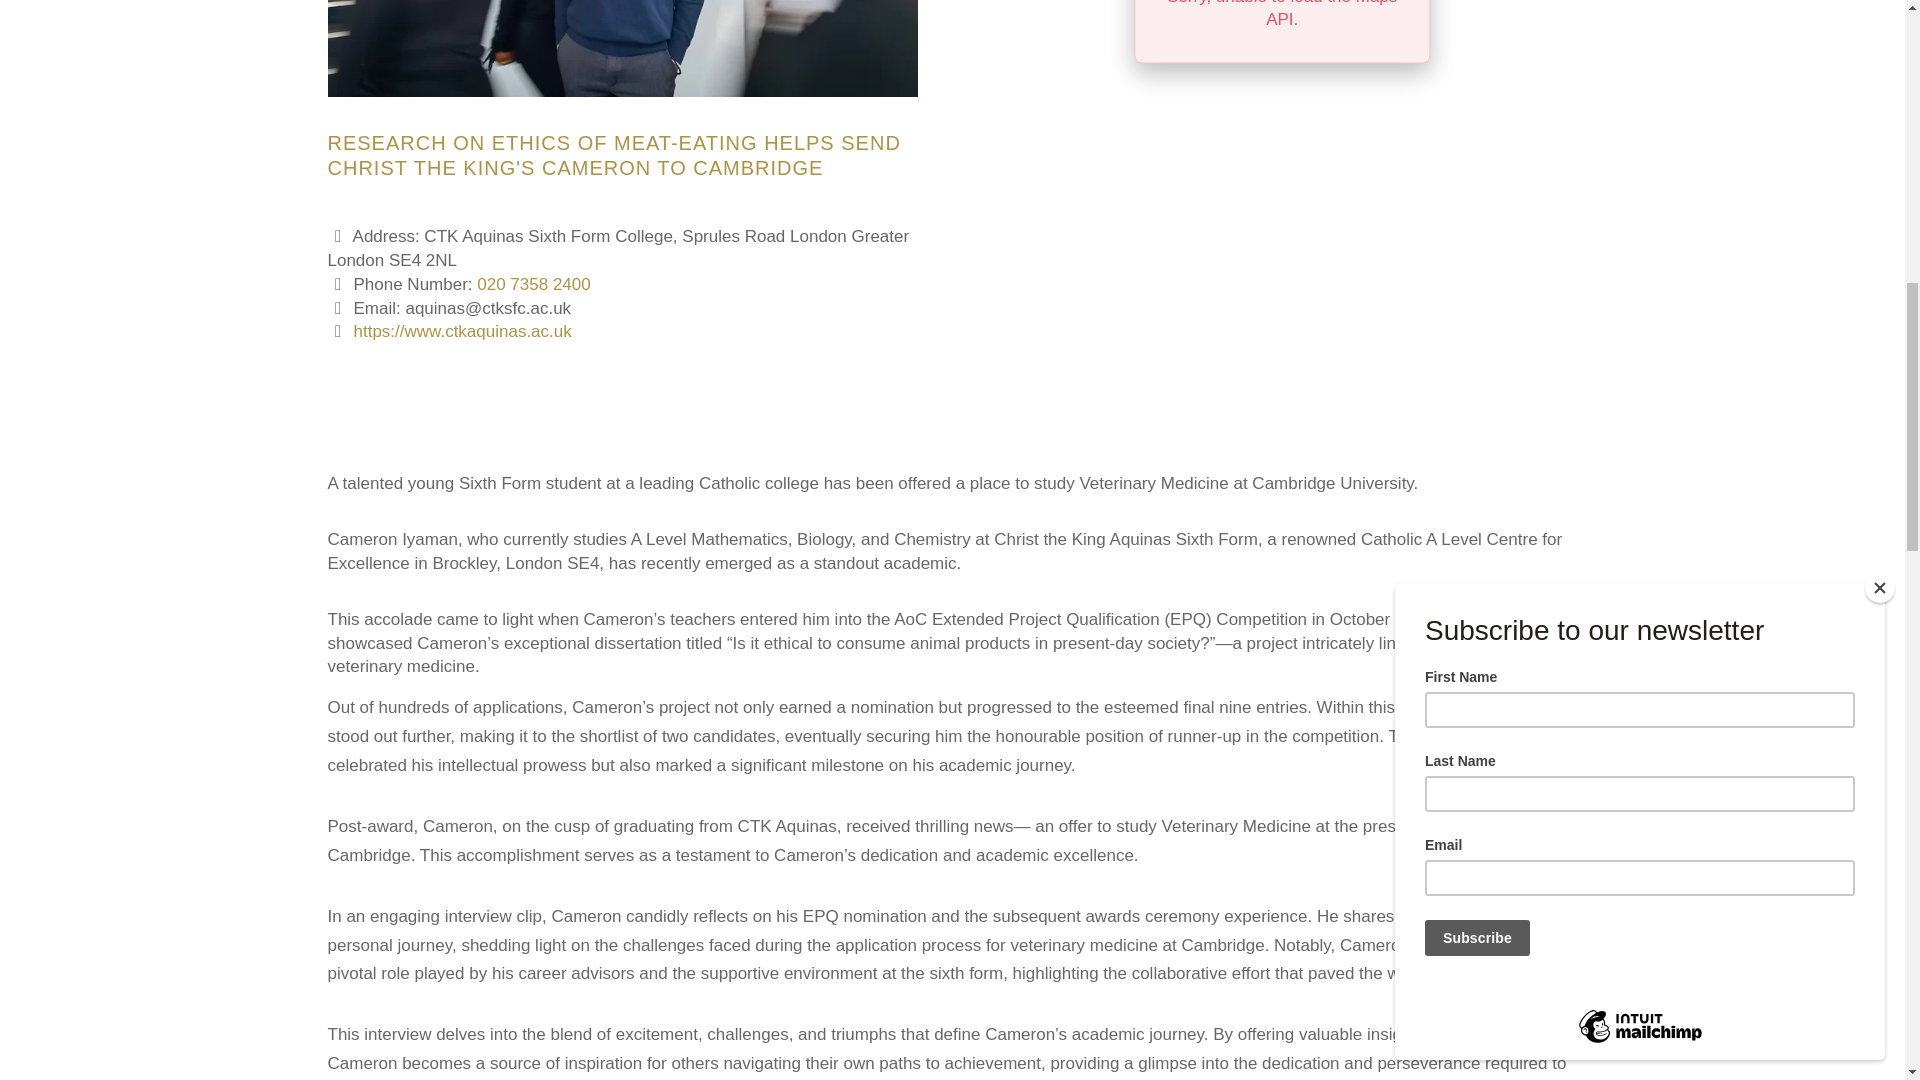 The height and width of the screenshot is (1080, 1920). Describe the element at coordinates (874, 48) in the screenshot. I see `Next` at that location.